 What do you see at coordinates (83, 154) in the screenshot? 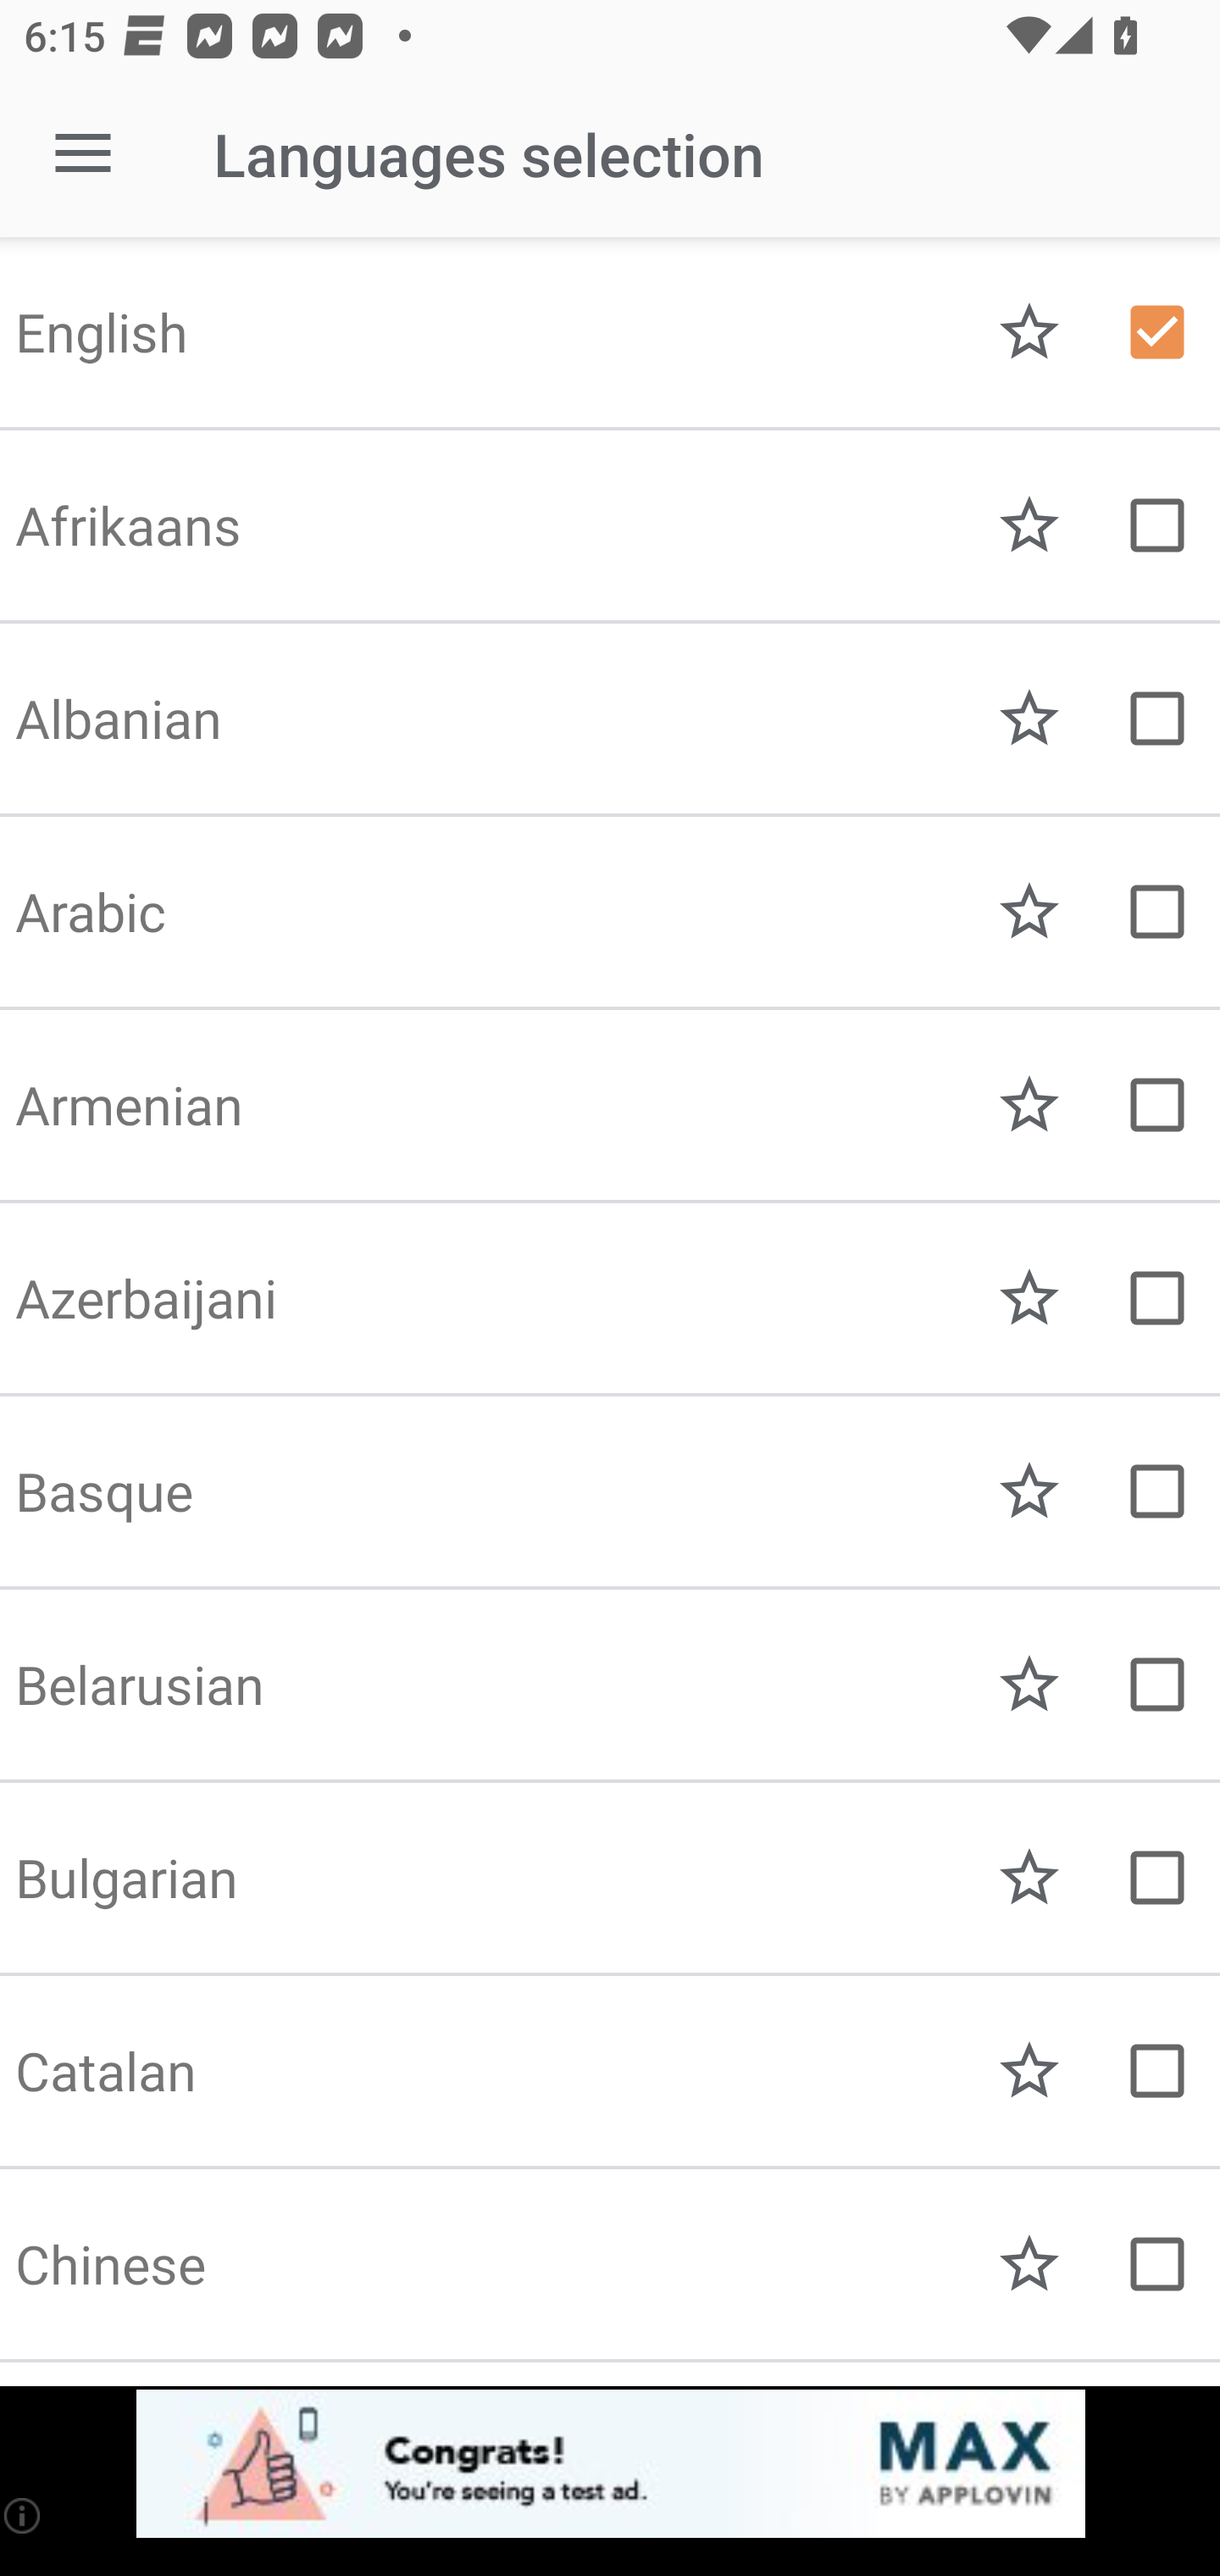
I see `Open navigation sidebar` at bounding box center [83, 154].